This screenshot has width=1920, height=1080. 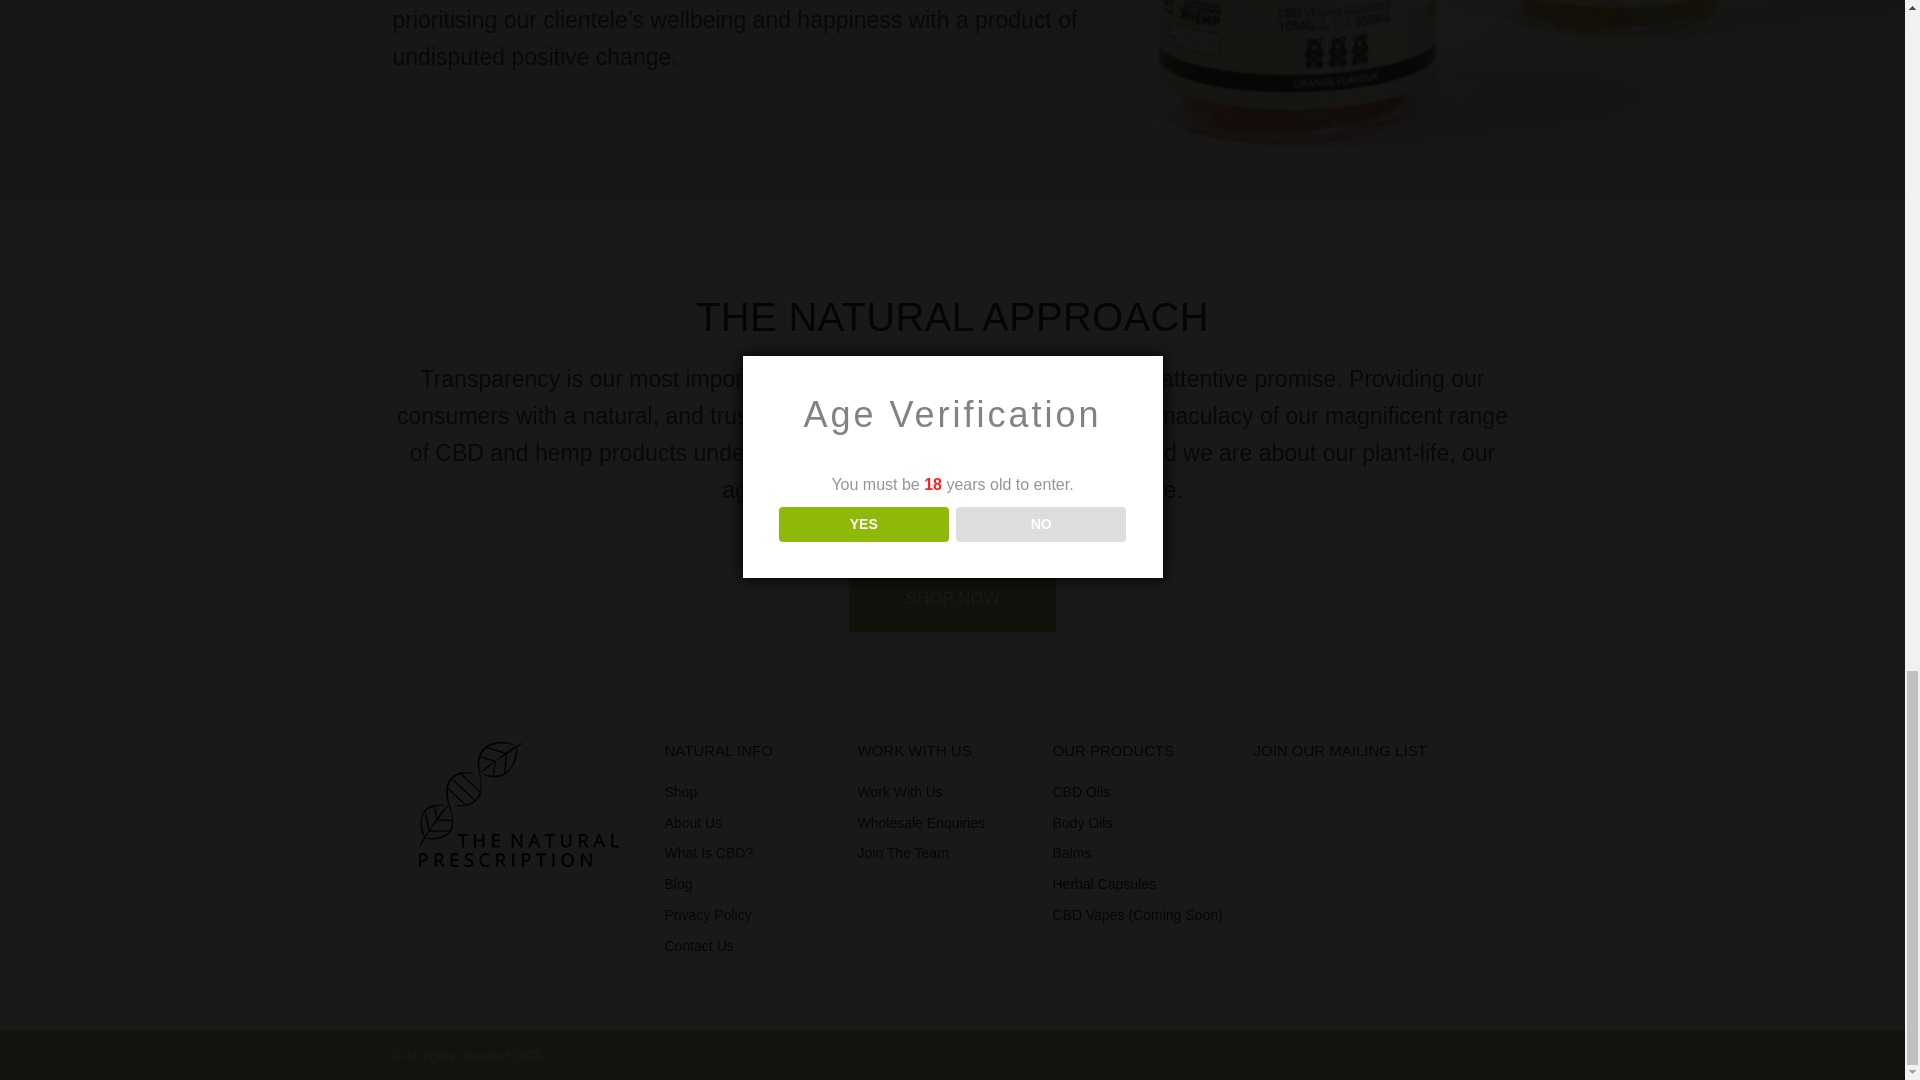 I want to click on SHOP NOW, so click(x=951, y=598).